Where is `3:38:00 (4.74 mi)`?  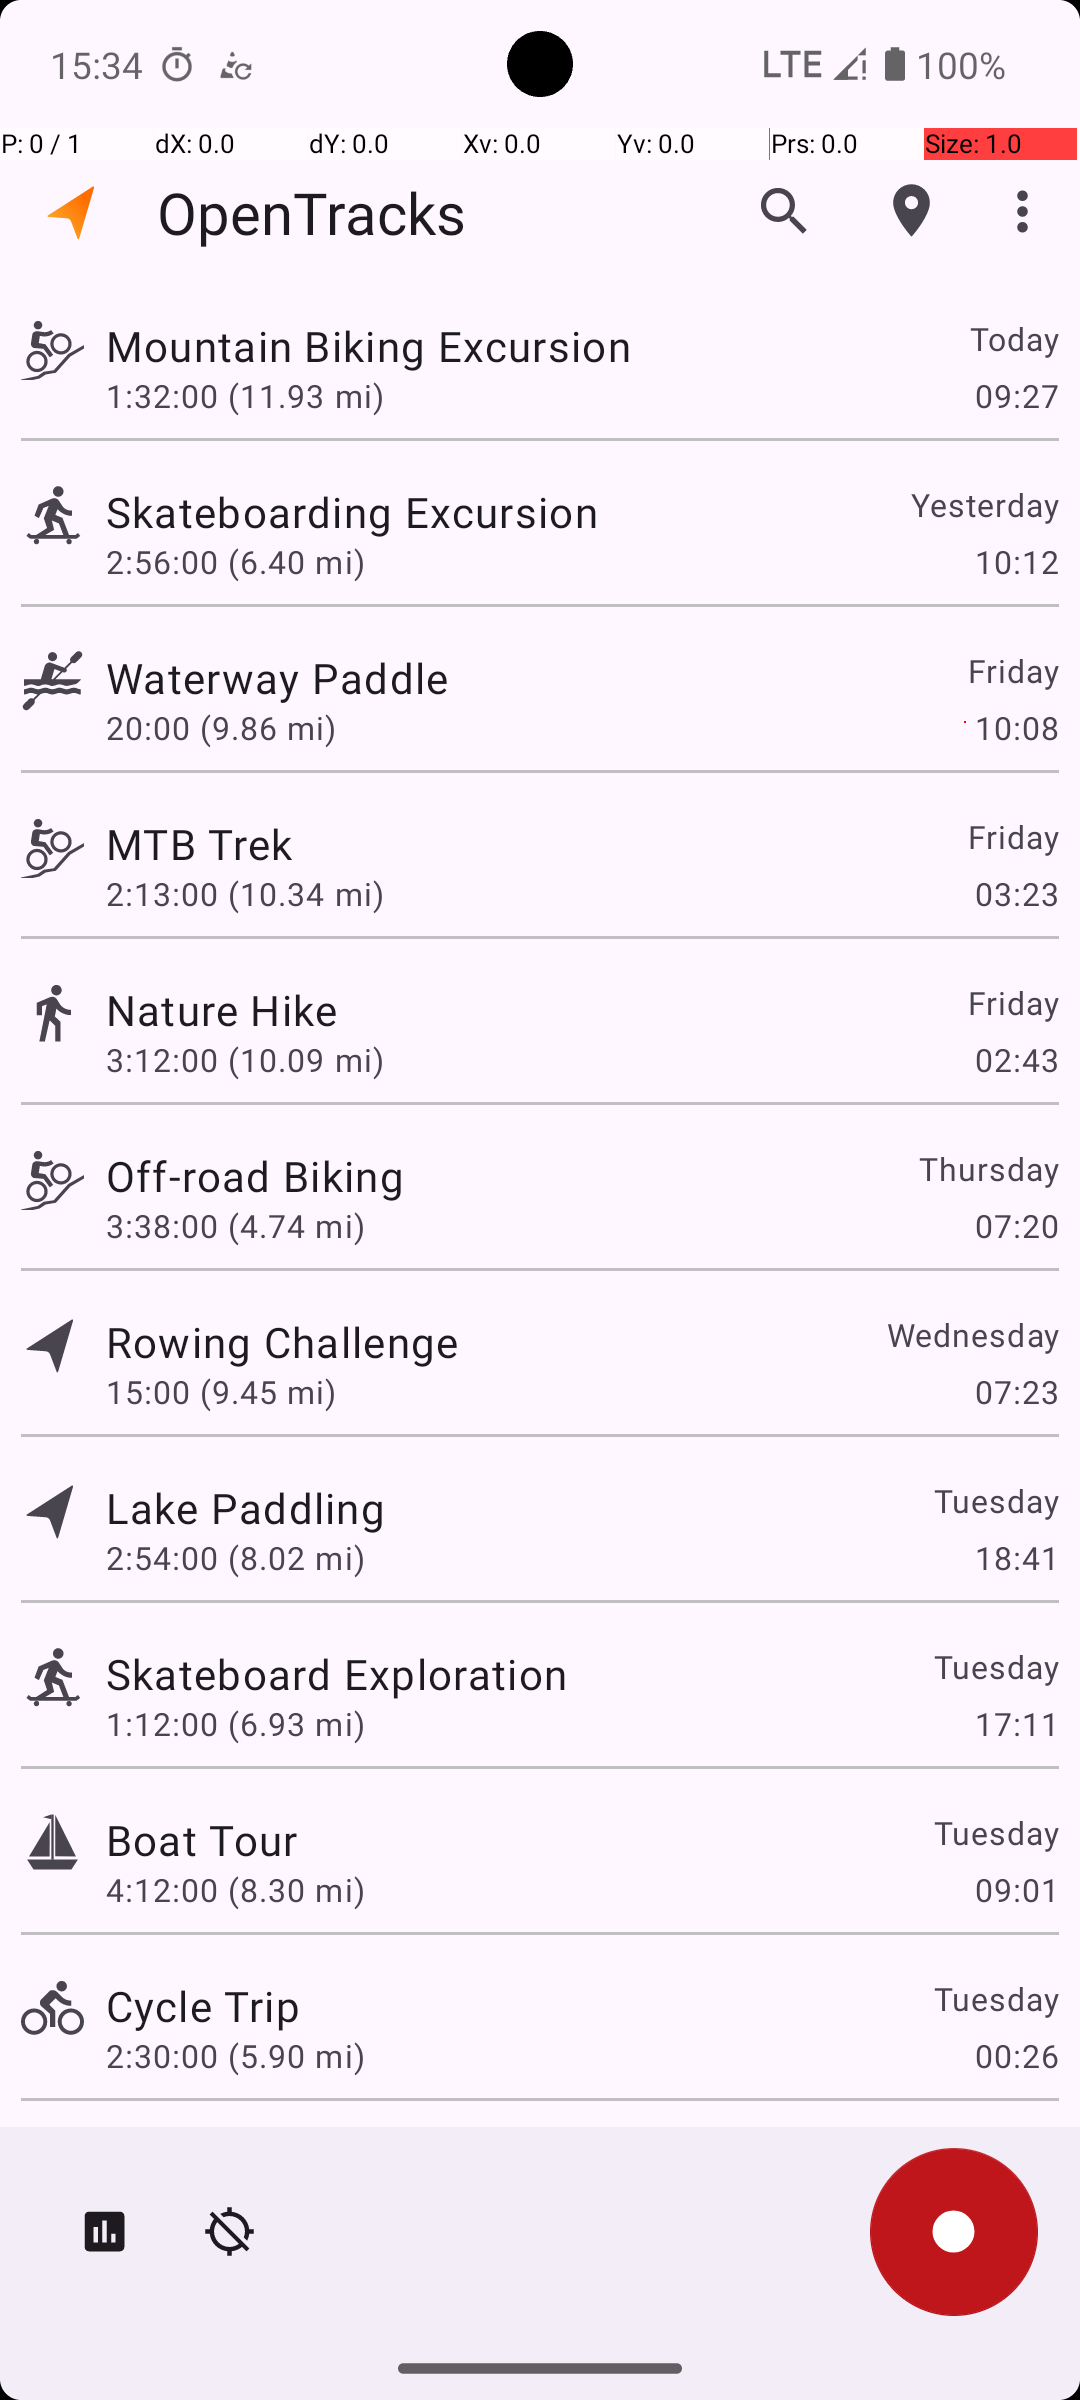 3:38:00 (4.74 mi) is located at coordinates (236, 1226).